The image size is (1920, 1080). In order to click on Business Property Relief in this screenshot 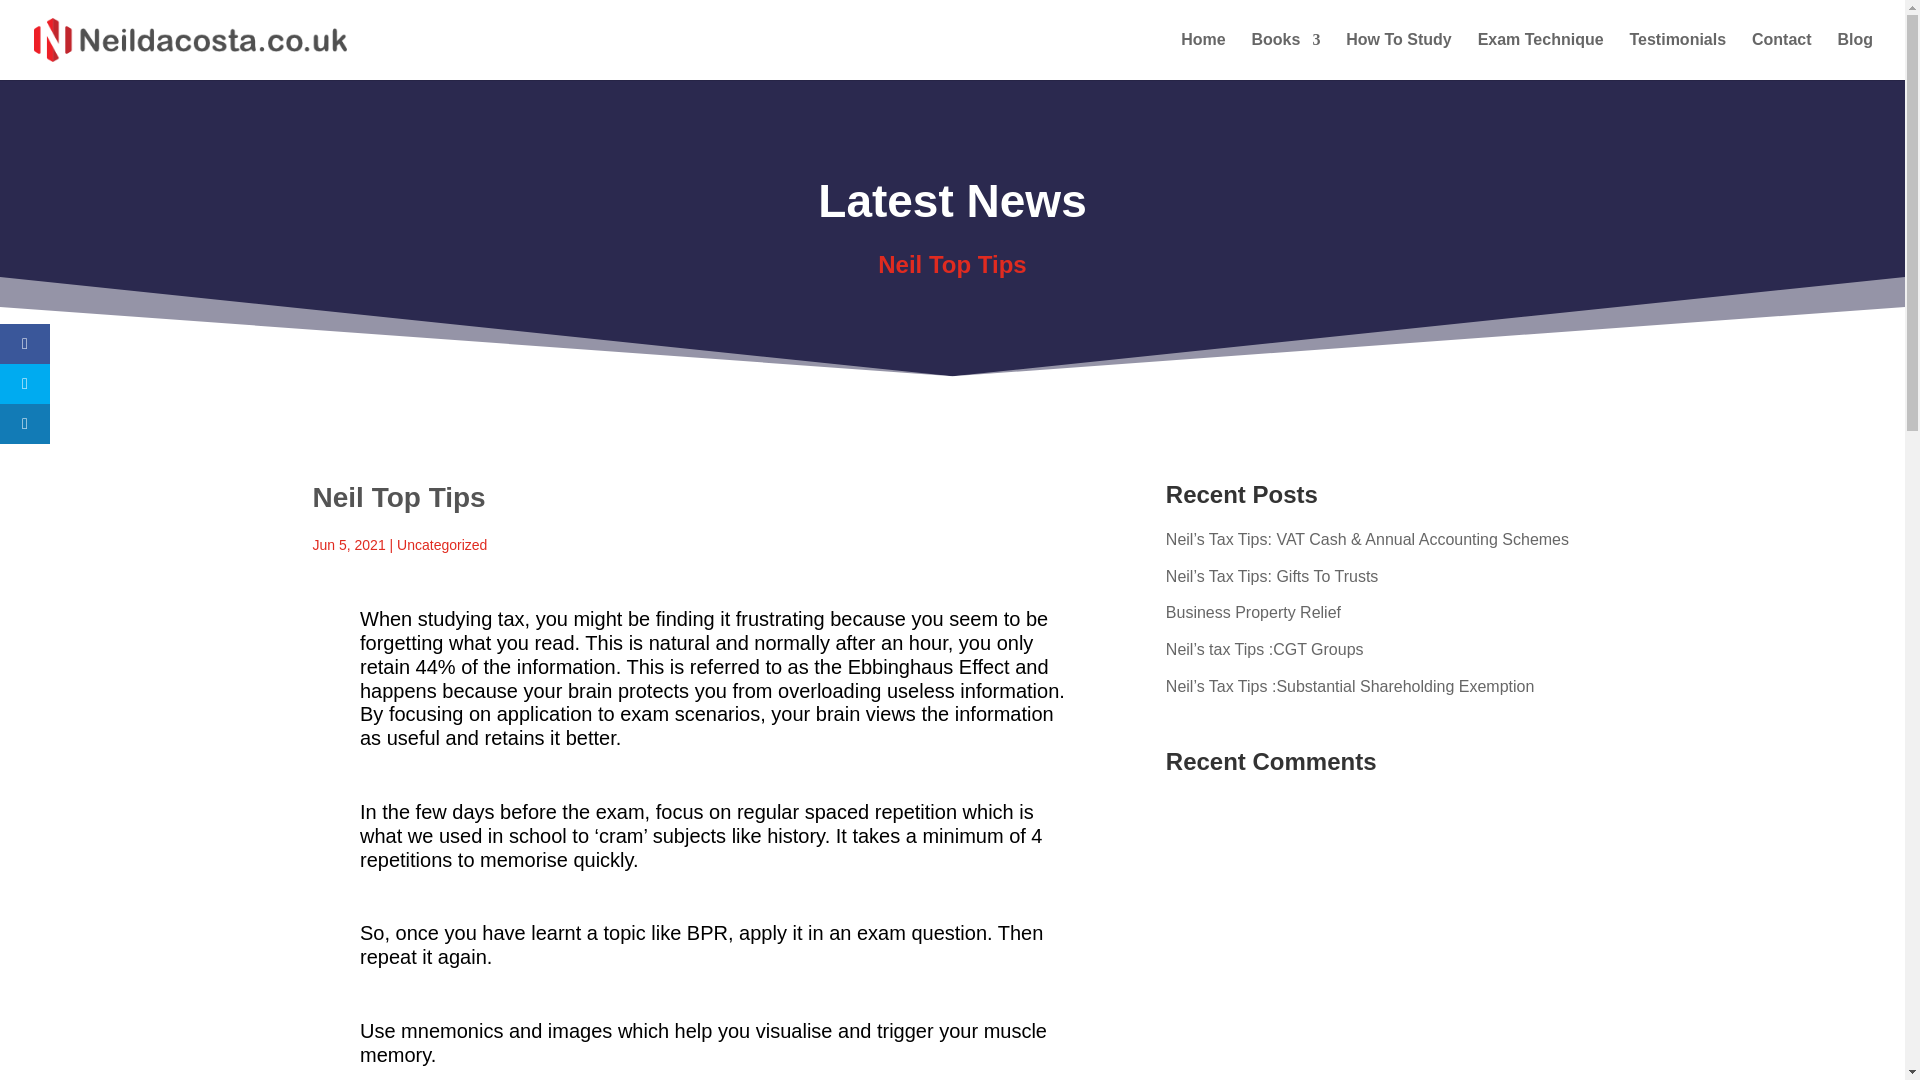, I will do `click(1252, 612)`.